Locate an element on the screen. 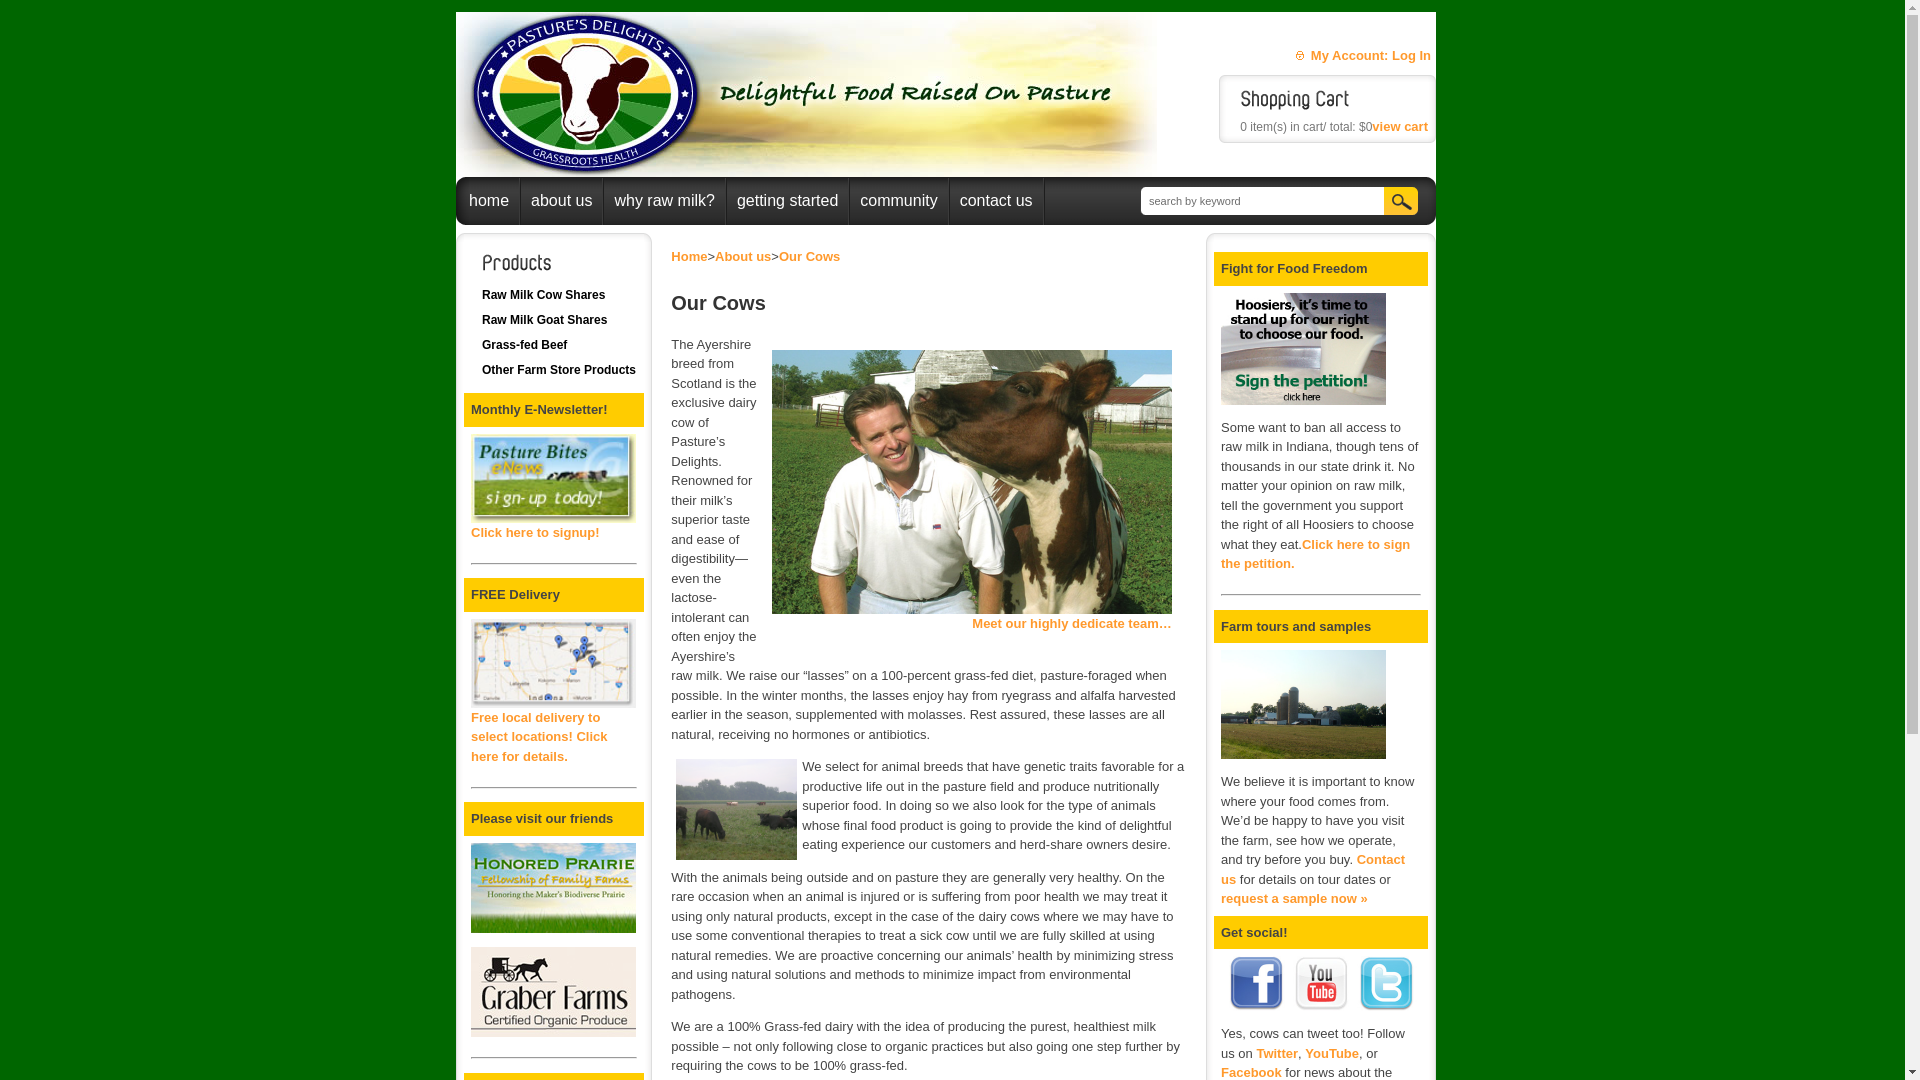 This screenshot has height=1080, width=1920. Our Cows is located at coordinates (810, 256).